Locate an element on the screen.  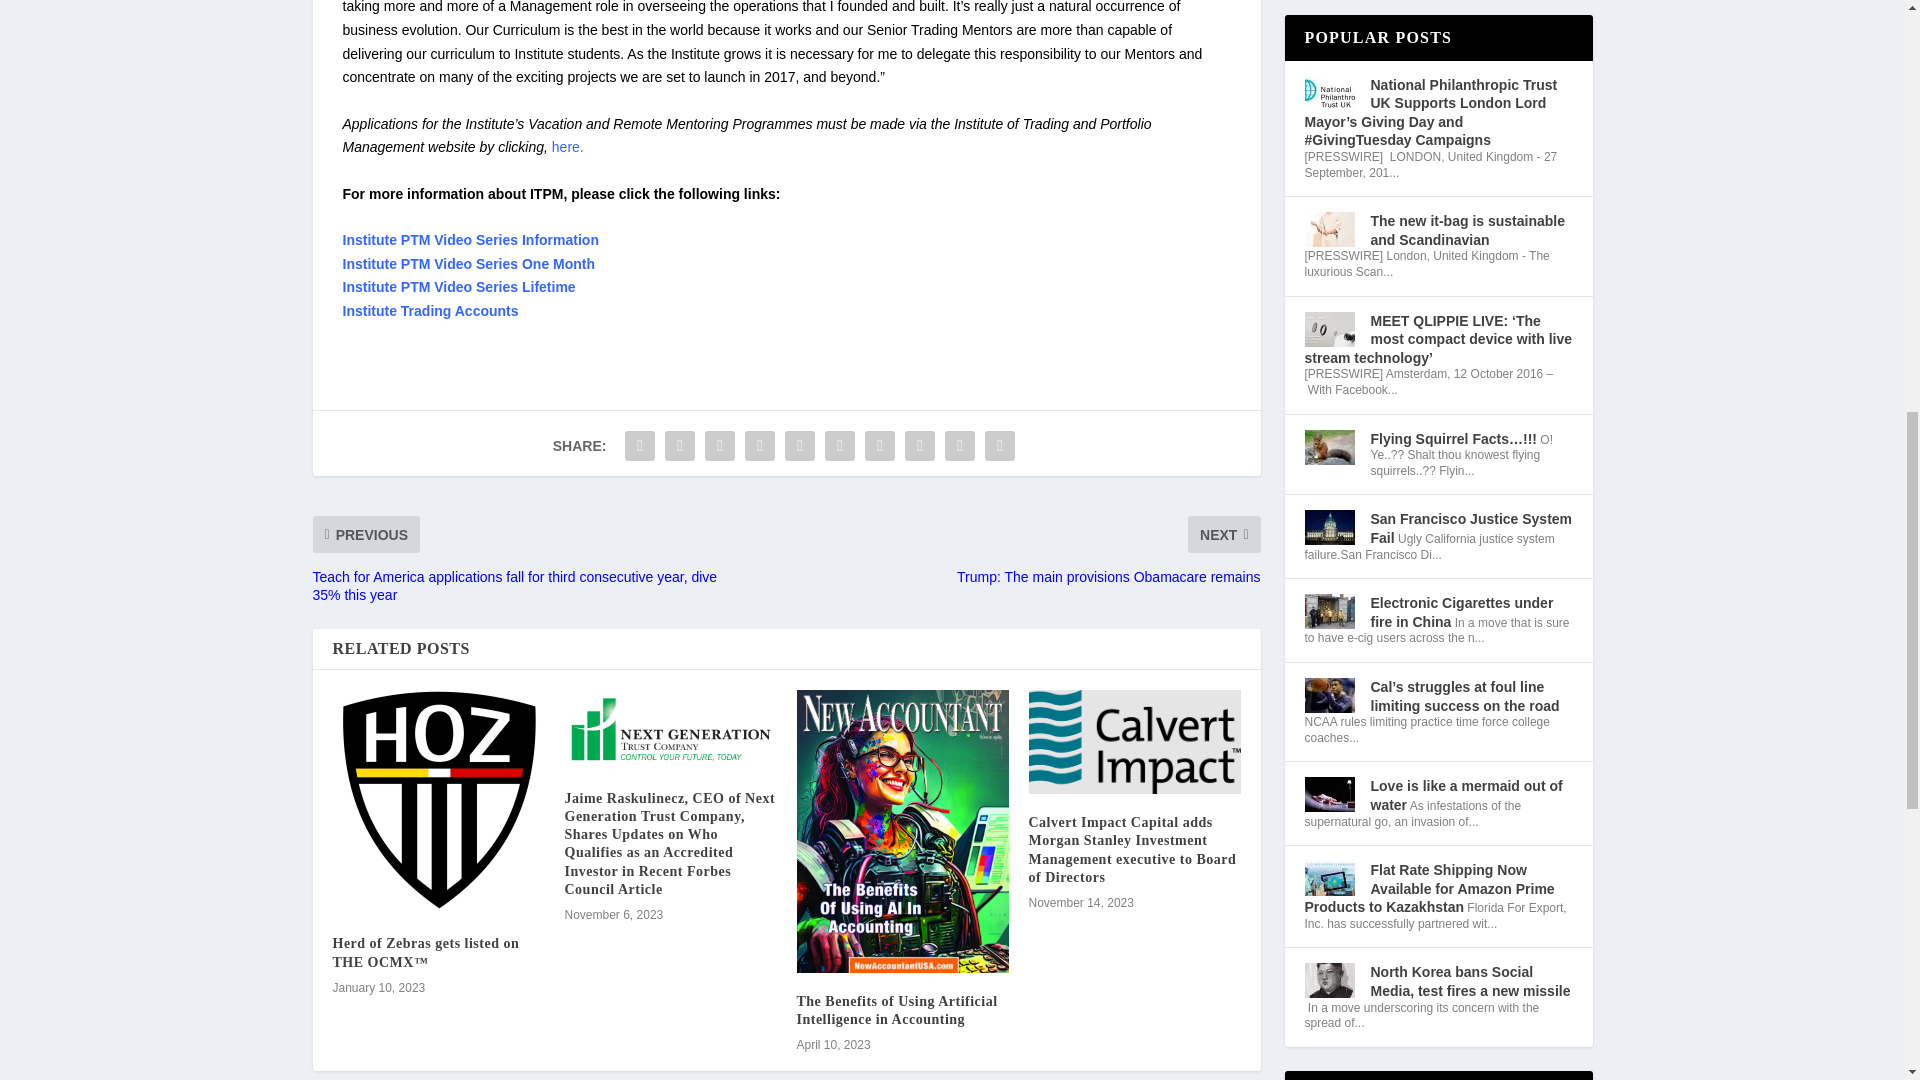
Institute Trading Accounts is located at coordinates (430, 310).